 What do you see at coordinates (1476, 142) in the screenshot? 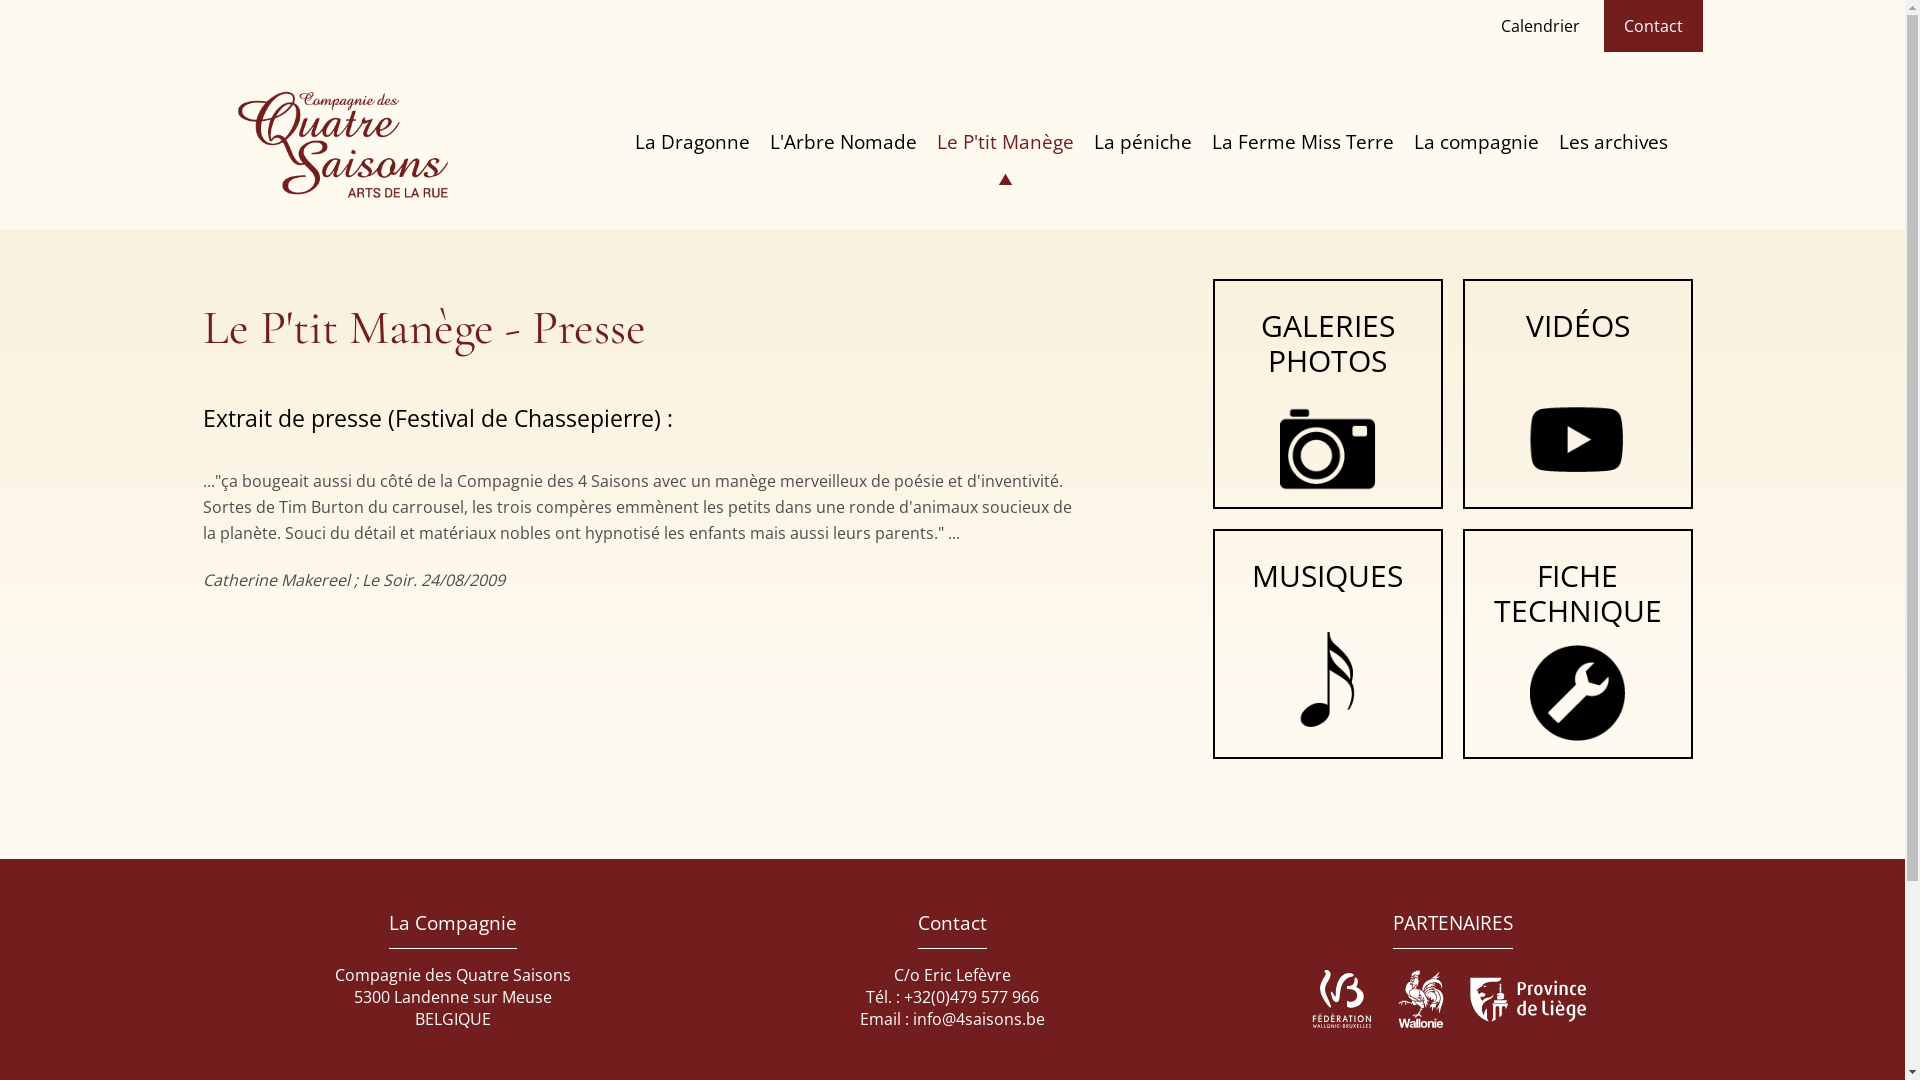
I see `La compagnie` at bounding box center [1476, 142].